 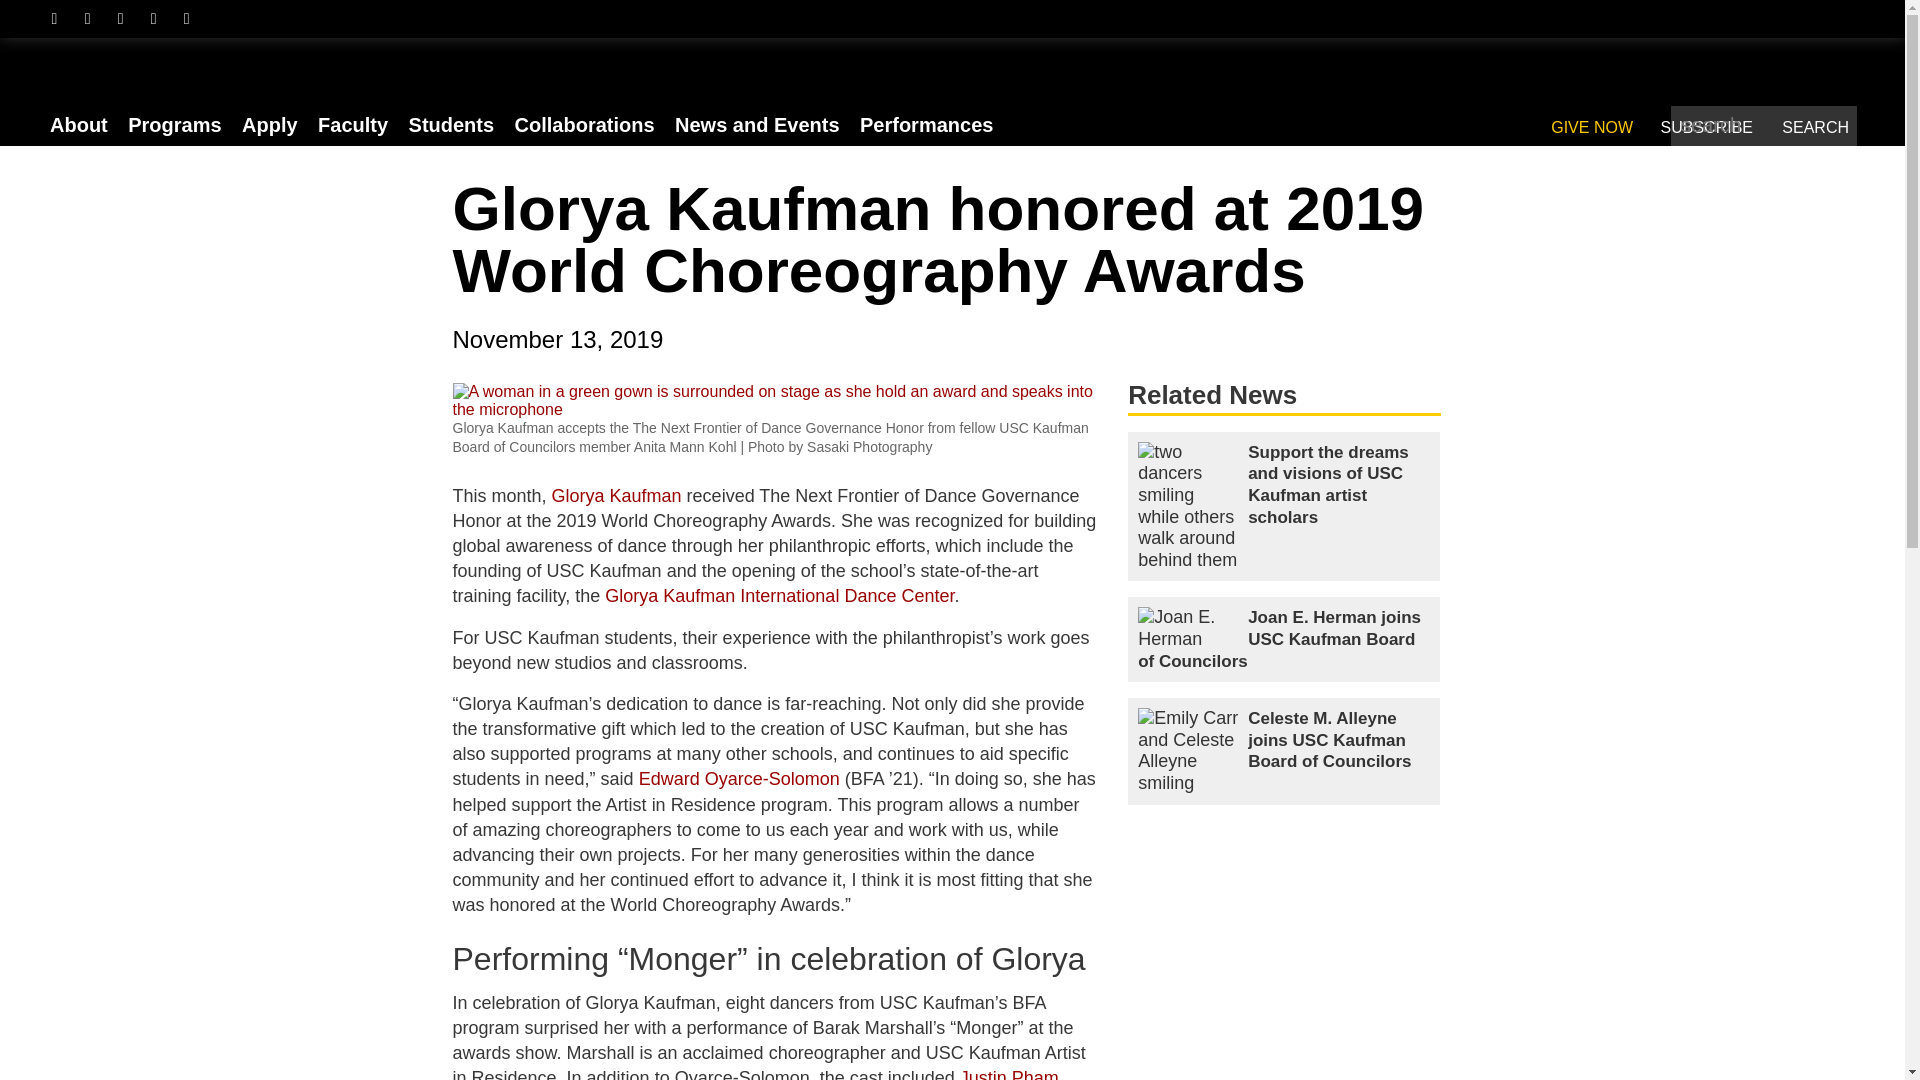 I want to click on University of Southern California, so click(x=1770, y=71).